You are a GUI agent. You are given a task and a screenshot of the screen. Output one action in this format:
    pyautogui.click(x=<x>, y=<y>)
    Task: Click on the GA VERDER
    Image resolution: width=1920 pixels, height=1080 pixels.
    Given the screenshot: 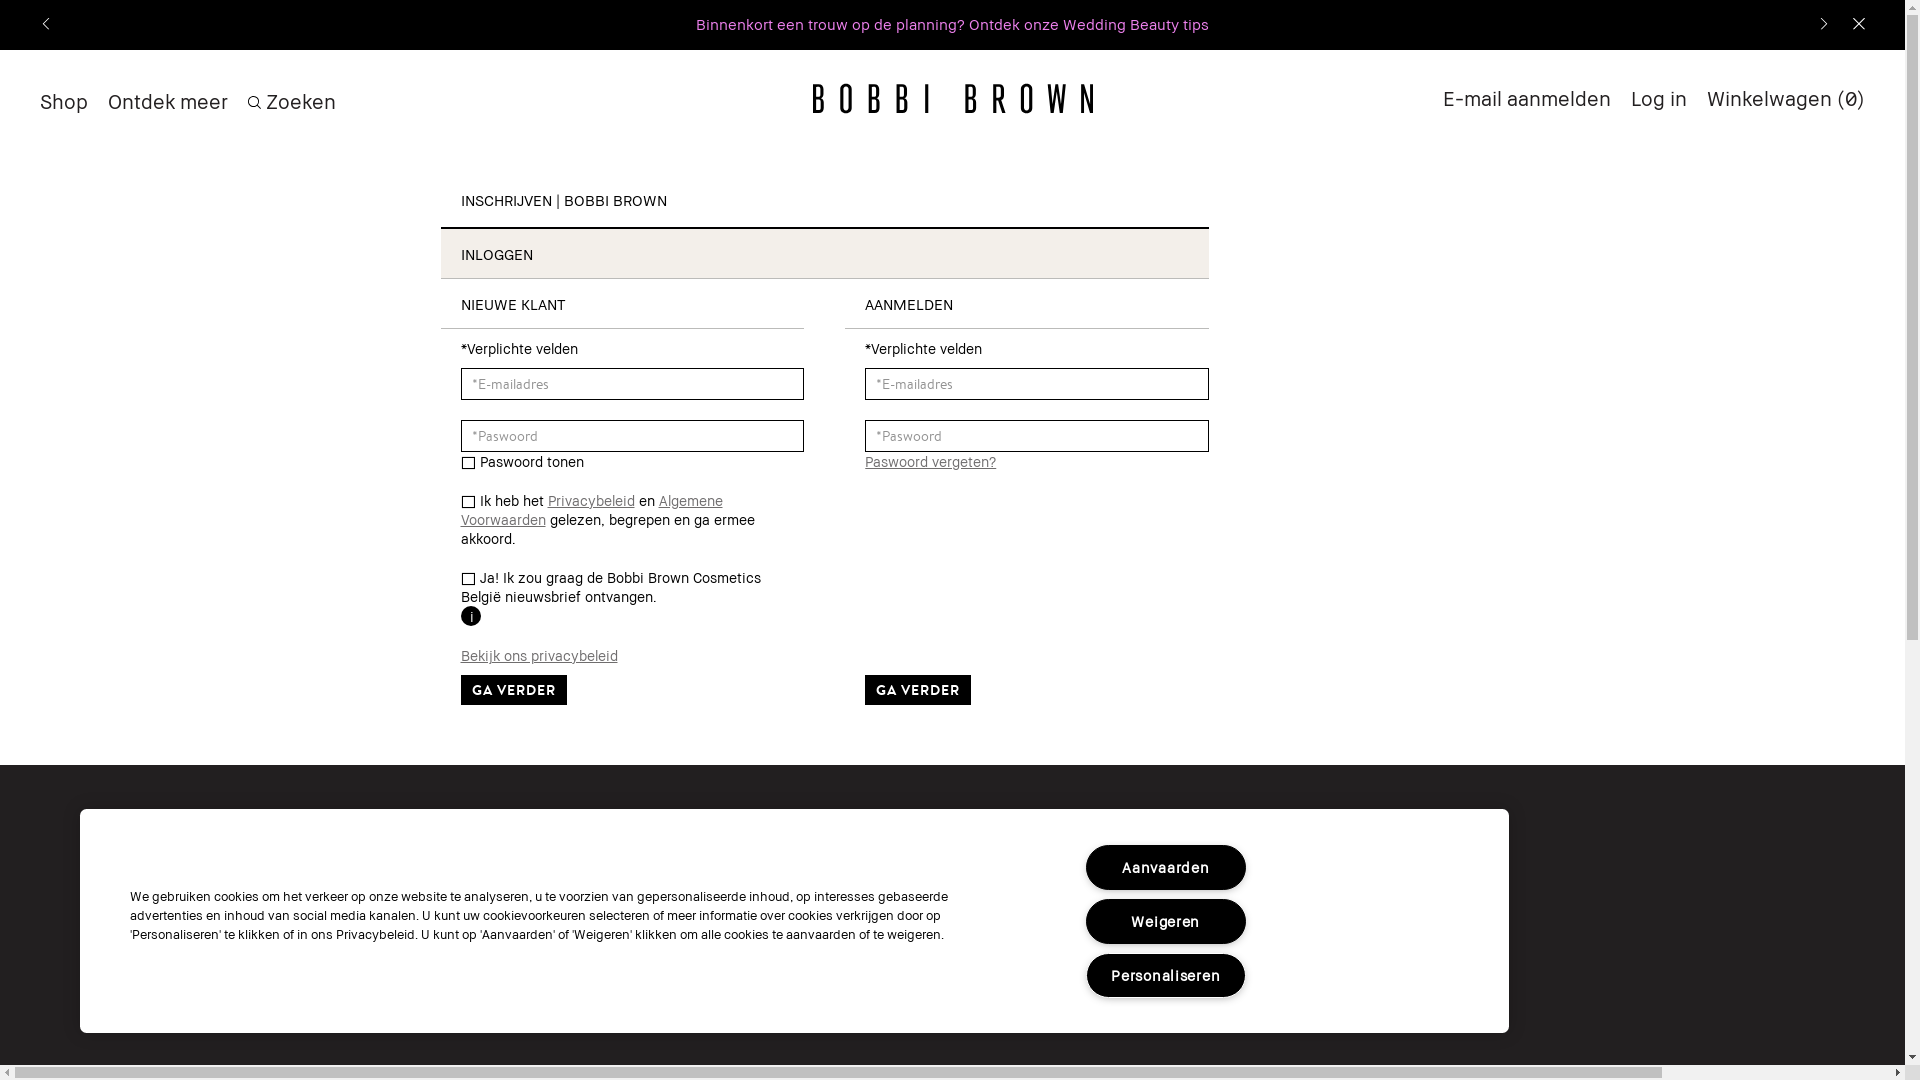 What is the action you would take?
    pyautogui.click(x=513, y=689)
    